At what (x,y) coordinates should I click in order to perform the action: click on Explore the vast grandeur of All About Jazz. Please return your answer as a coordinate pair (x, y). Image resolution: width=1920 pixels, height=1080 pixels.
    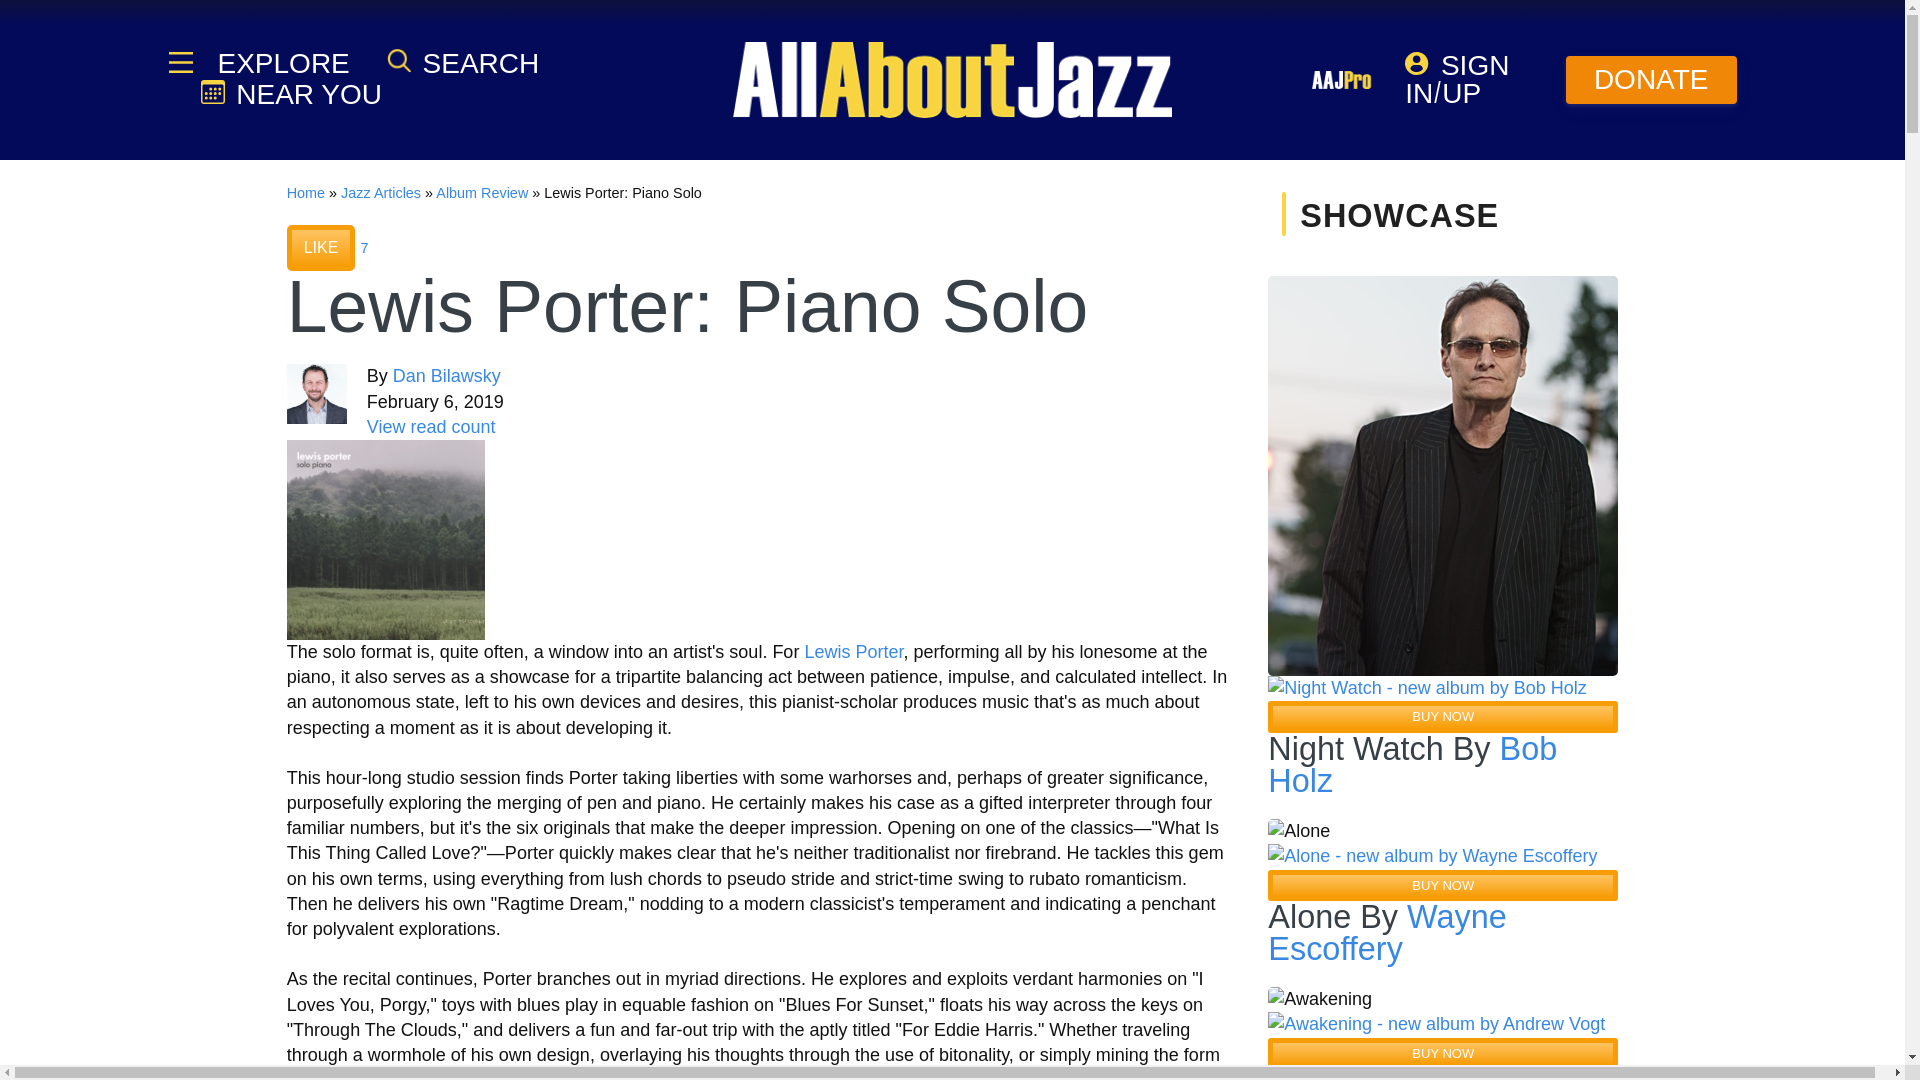
    Looking at the image, I should click on (281, 63).